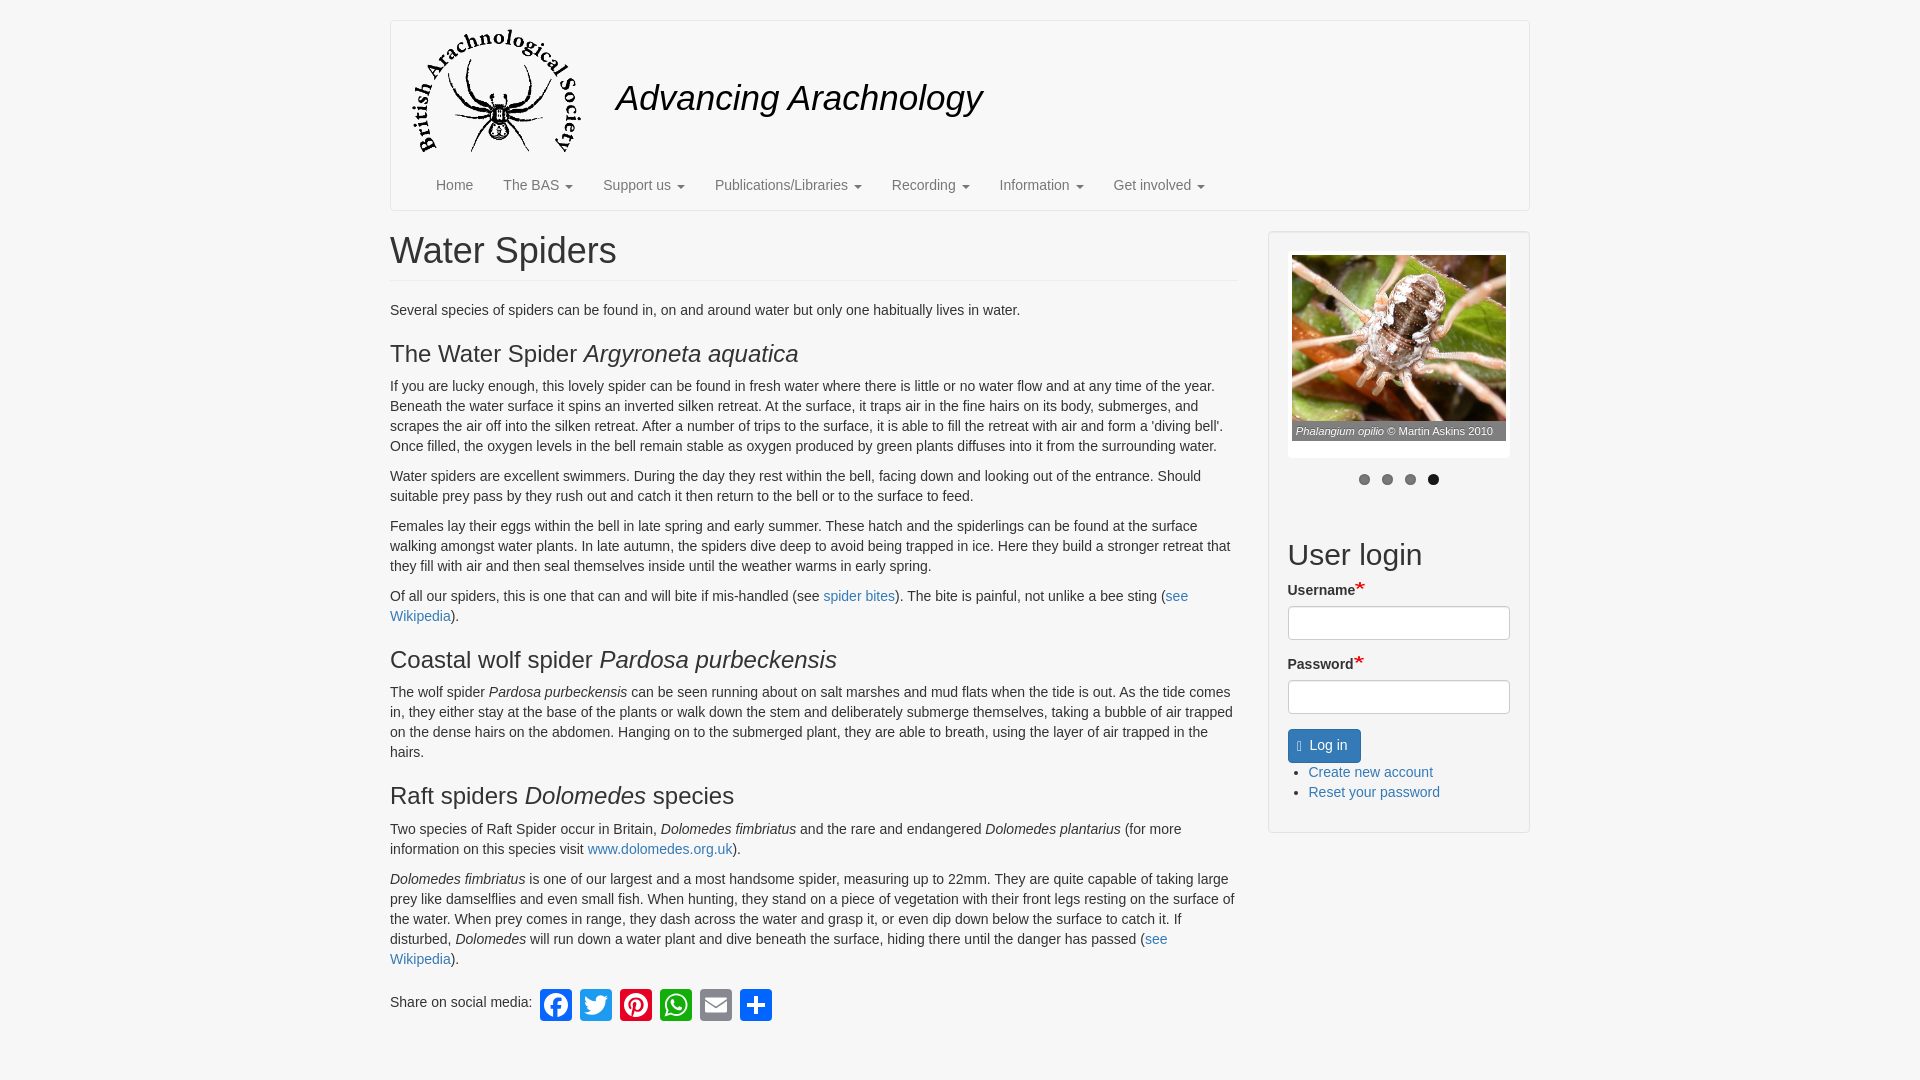 The image size is (1920, 1080). What do you see at coordinates (788, 184) in the screenshot?
I see `Publications and library information` at bounding box center [788, 184].